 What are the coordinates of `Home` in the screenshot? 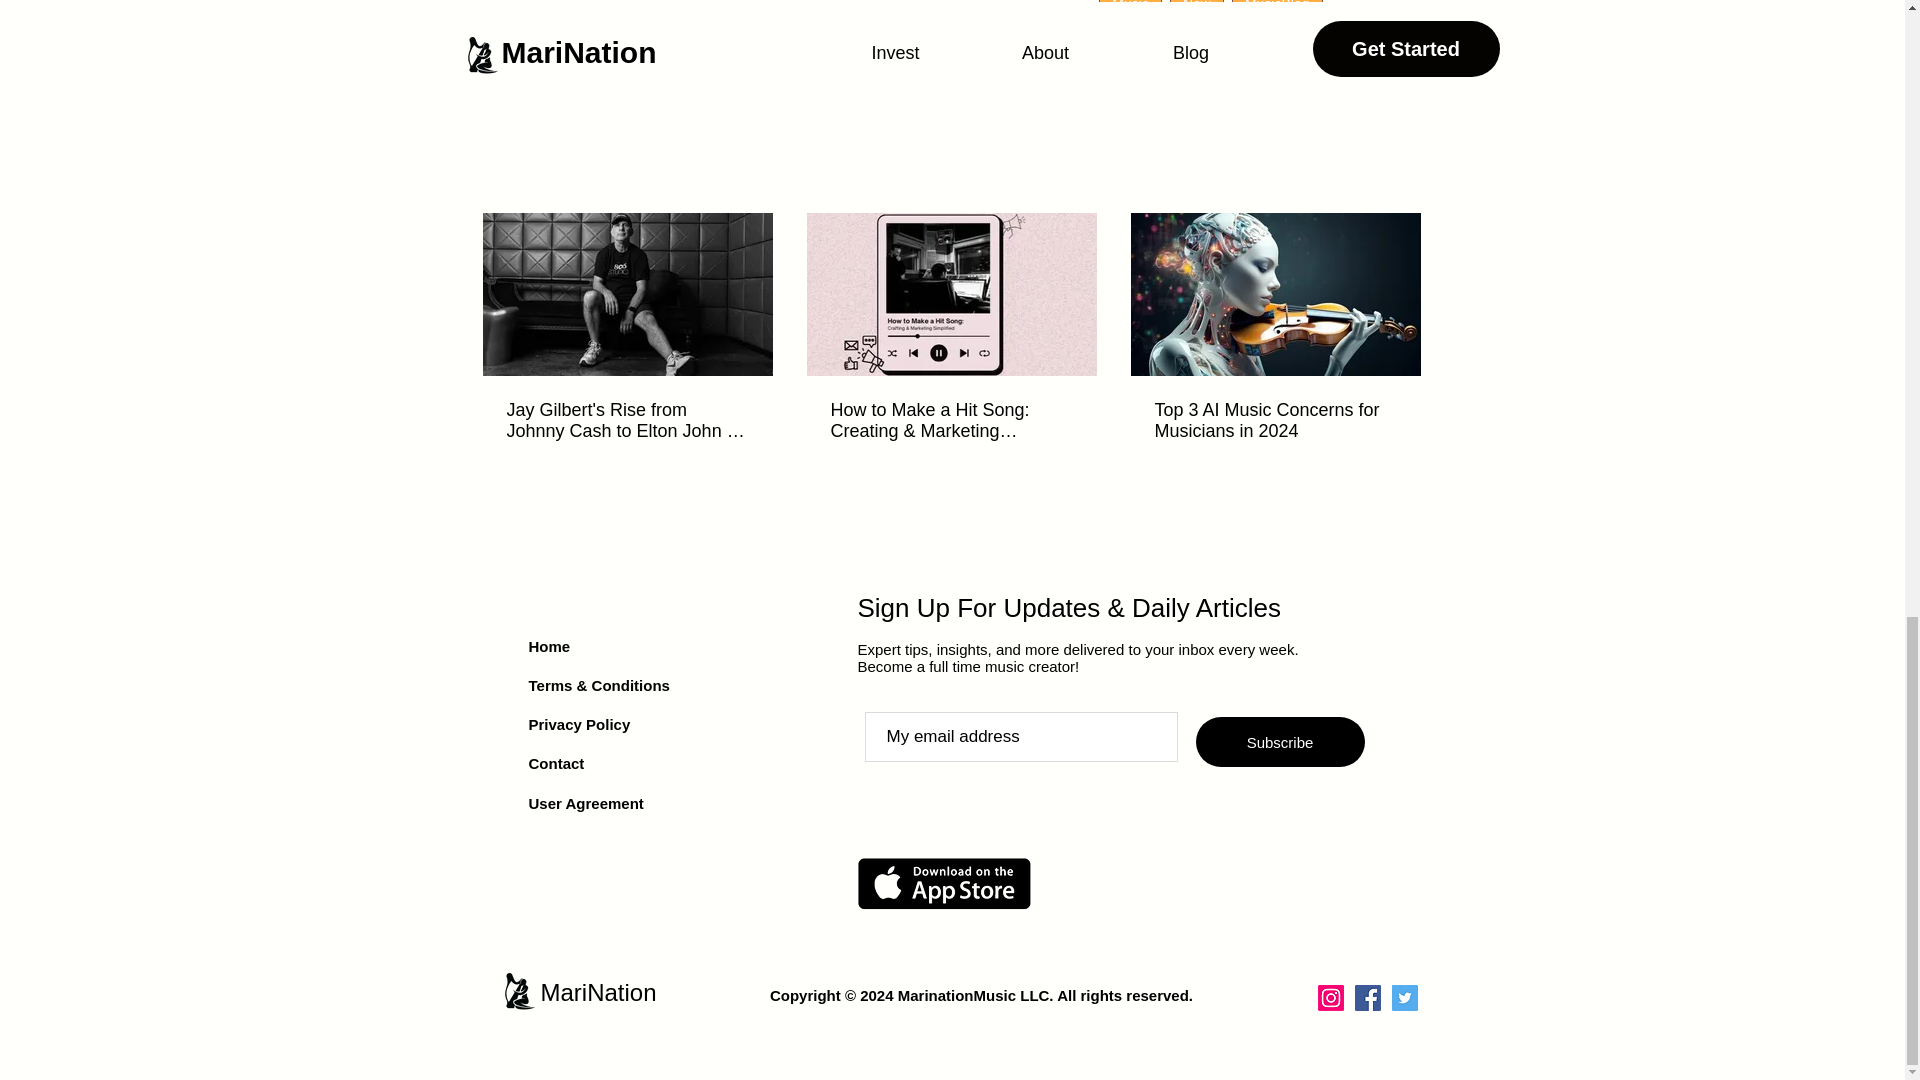 It's located at (549, 646).